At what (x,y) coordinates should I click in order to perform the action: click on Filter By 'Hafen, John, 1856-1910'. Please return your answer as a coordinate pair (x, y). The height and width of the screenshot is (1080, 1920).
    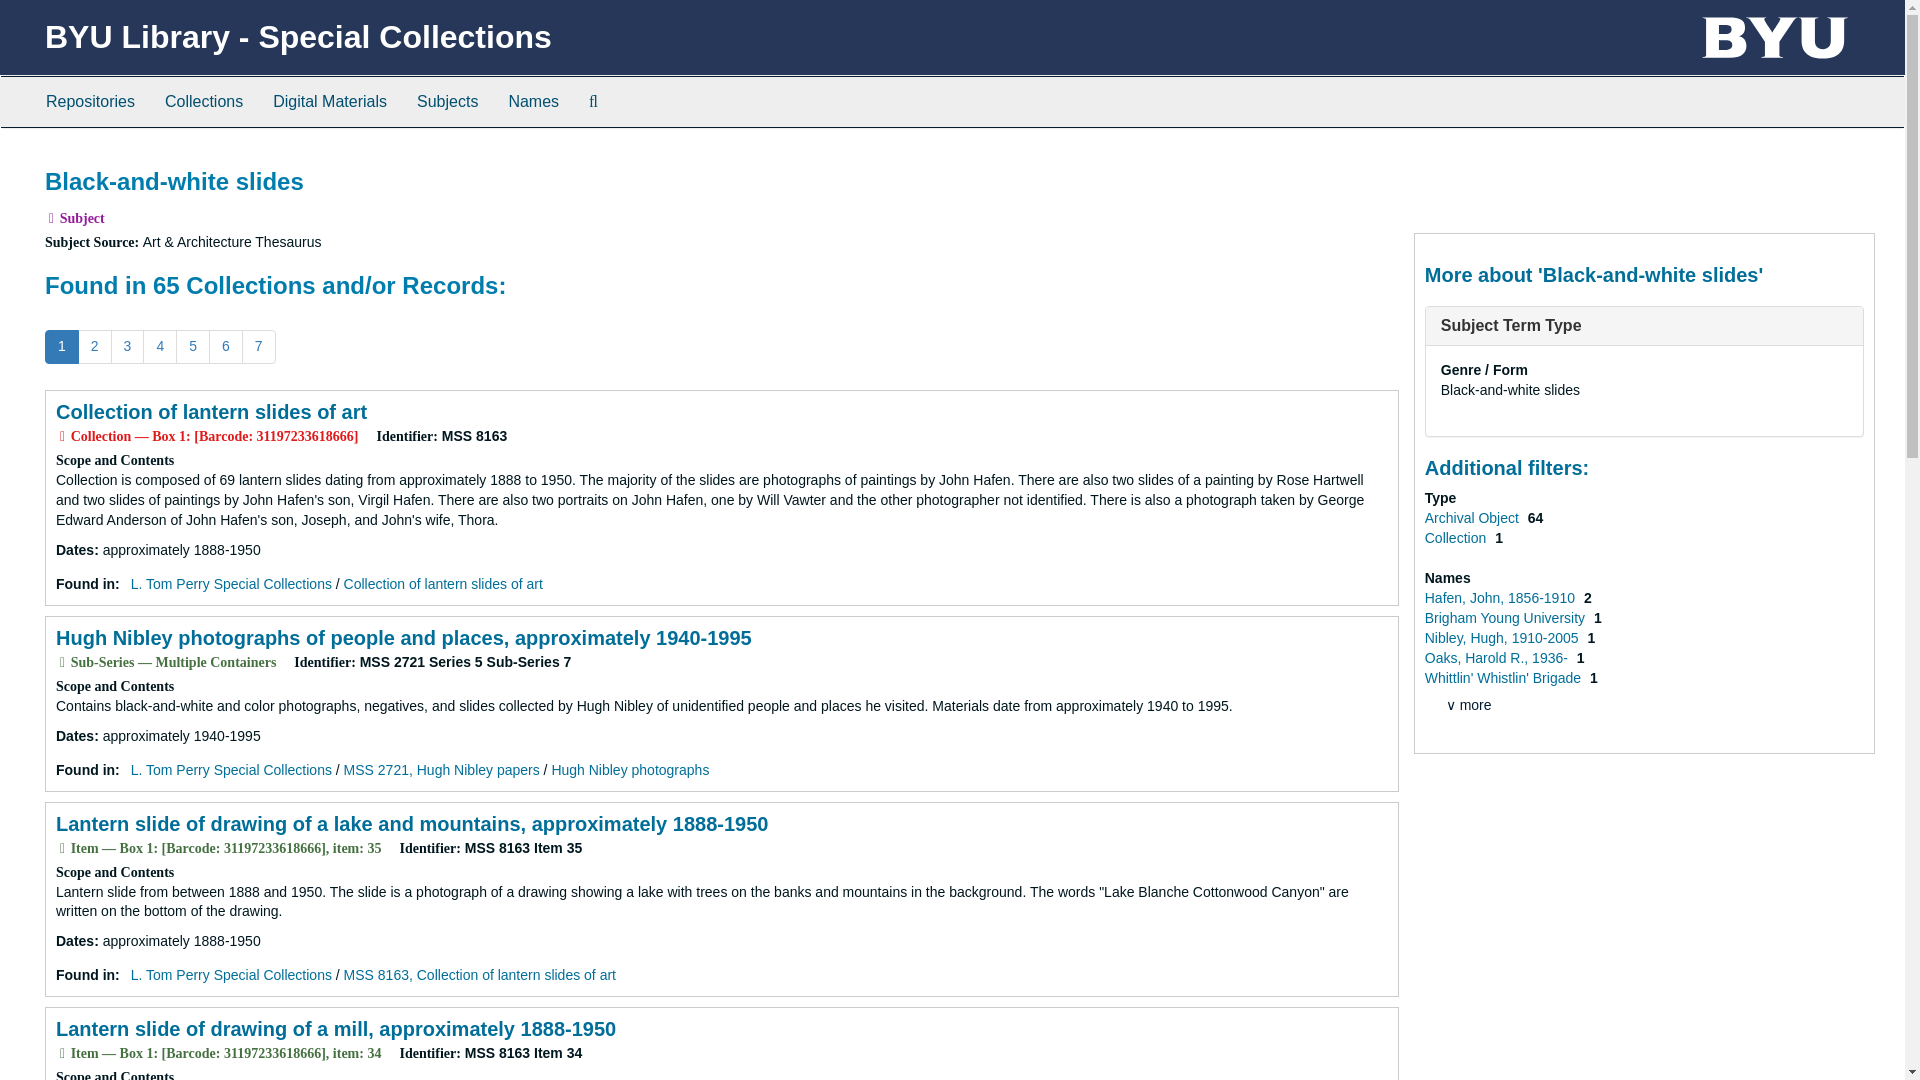
    Looking at the image, I should click on (1501, 597).